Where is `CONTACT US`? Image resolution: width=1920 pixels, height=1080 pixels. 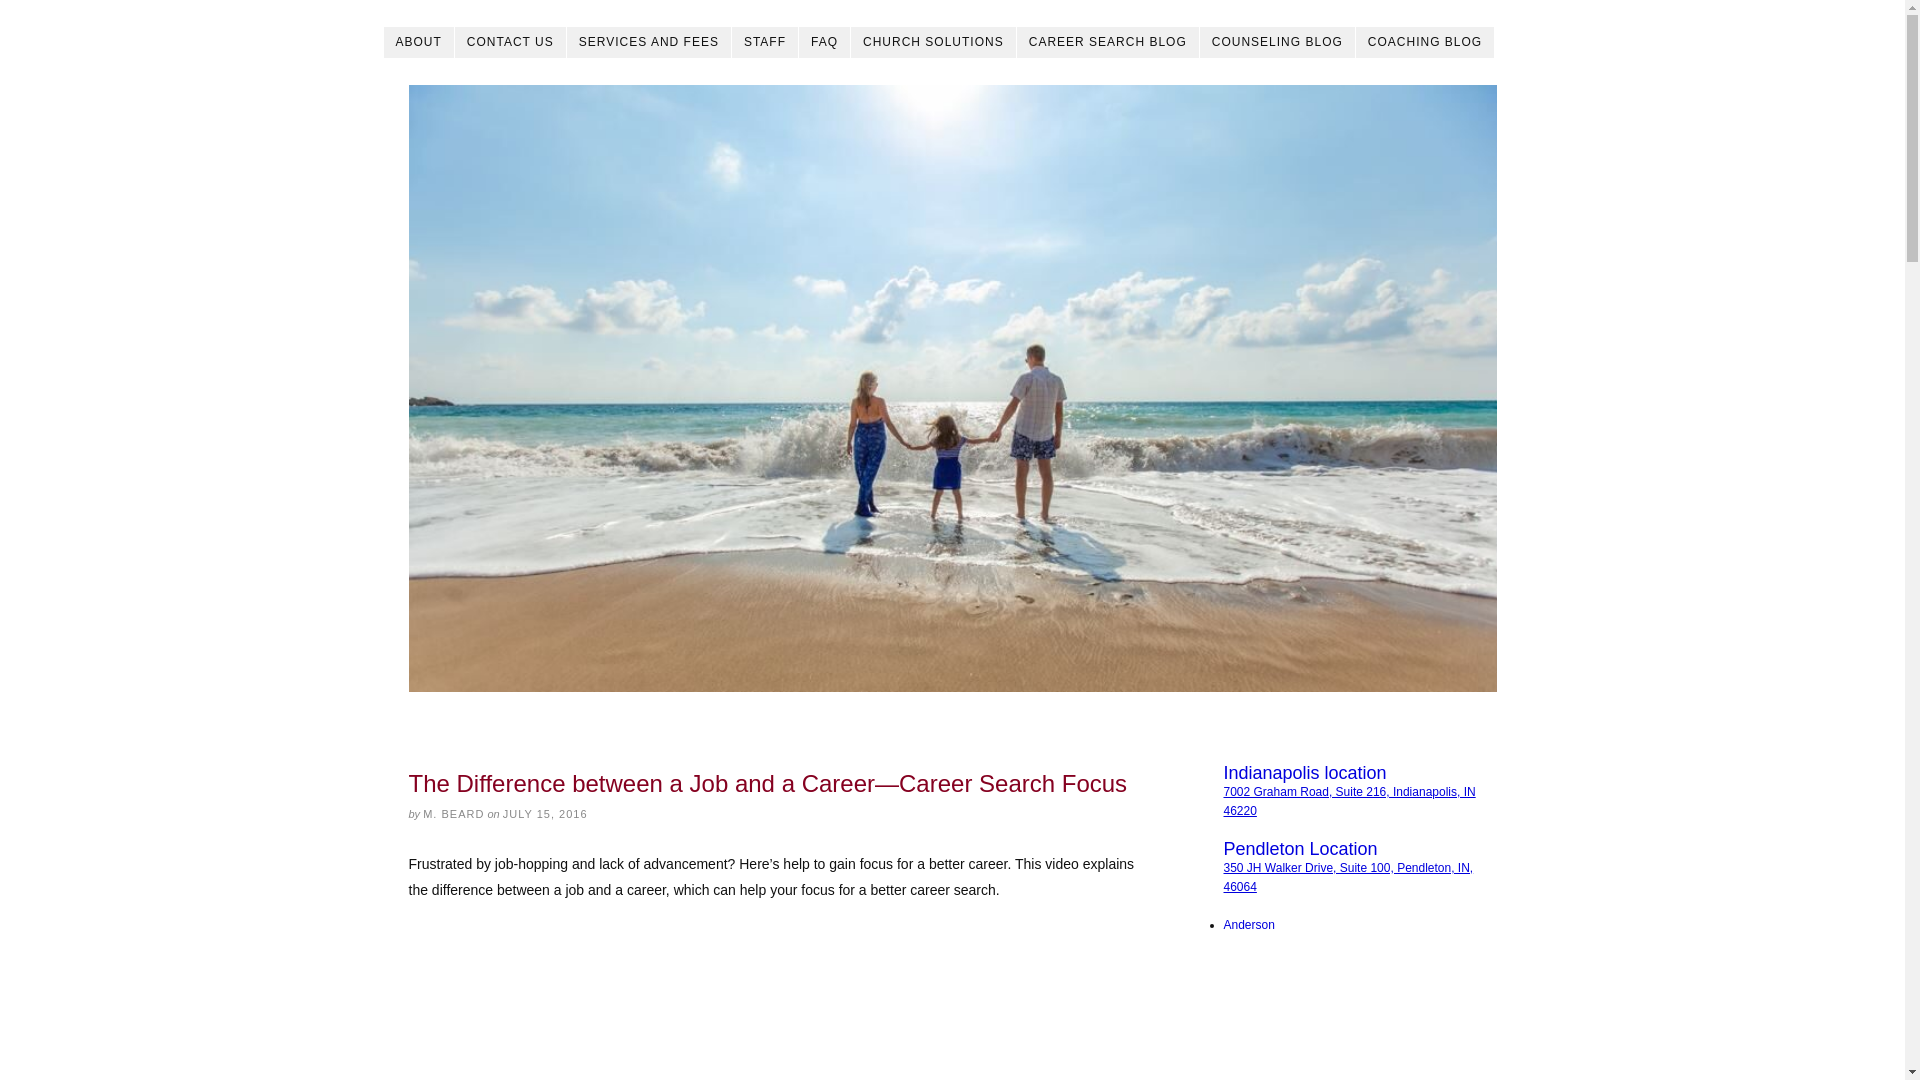 CONTACT US is located at coordinates (510, 42).